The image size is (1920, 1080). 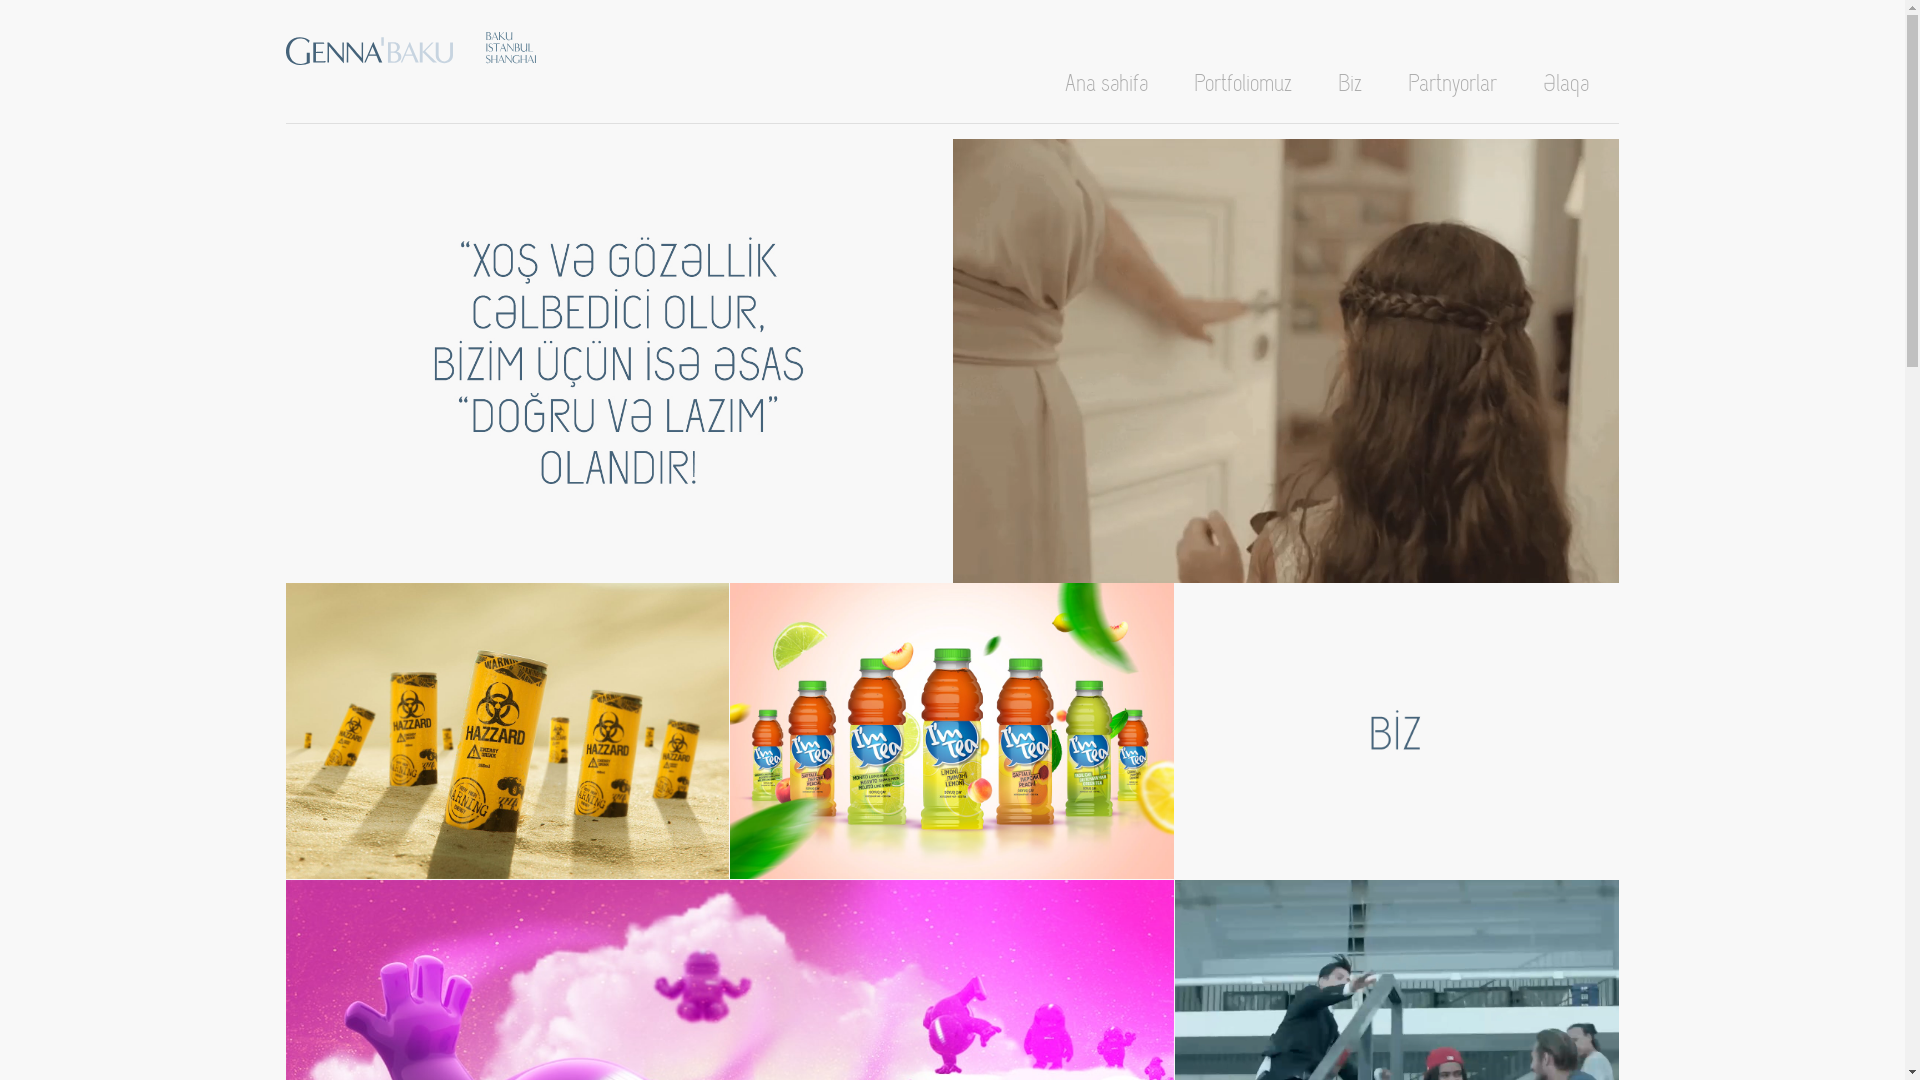 What do you see at coordinates (952, 732) in the screenshot?
I see `Camera` at bounding box center [952, 732].